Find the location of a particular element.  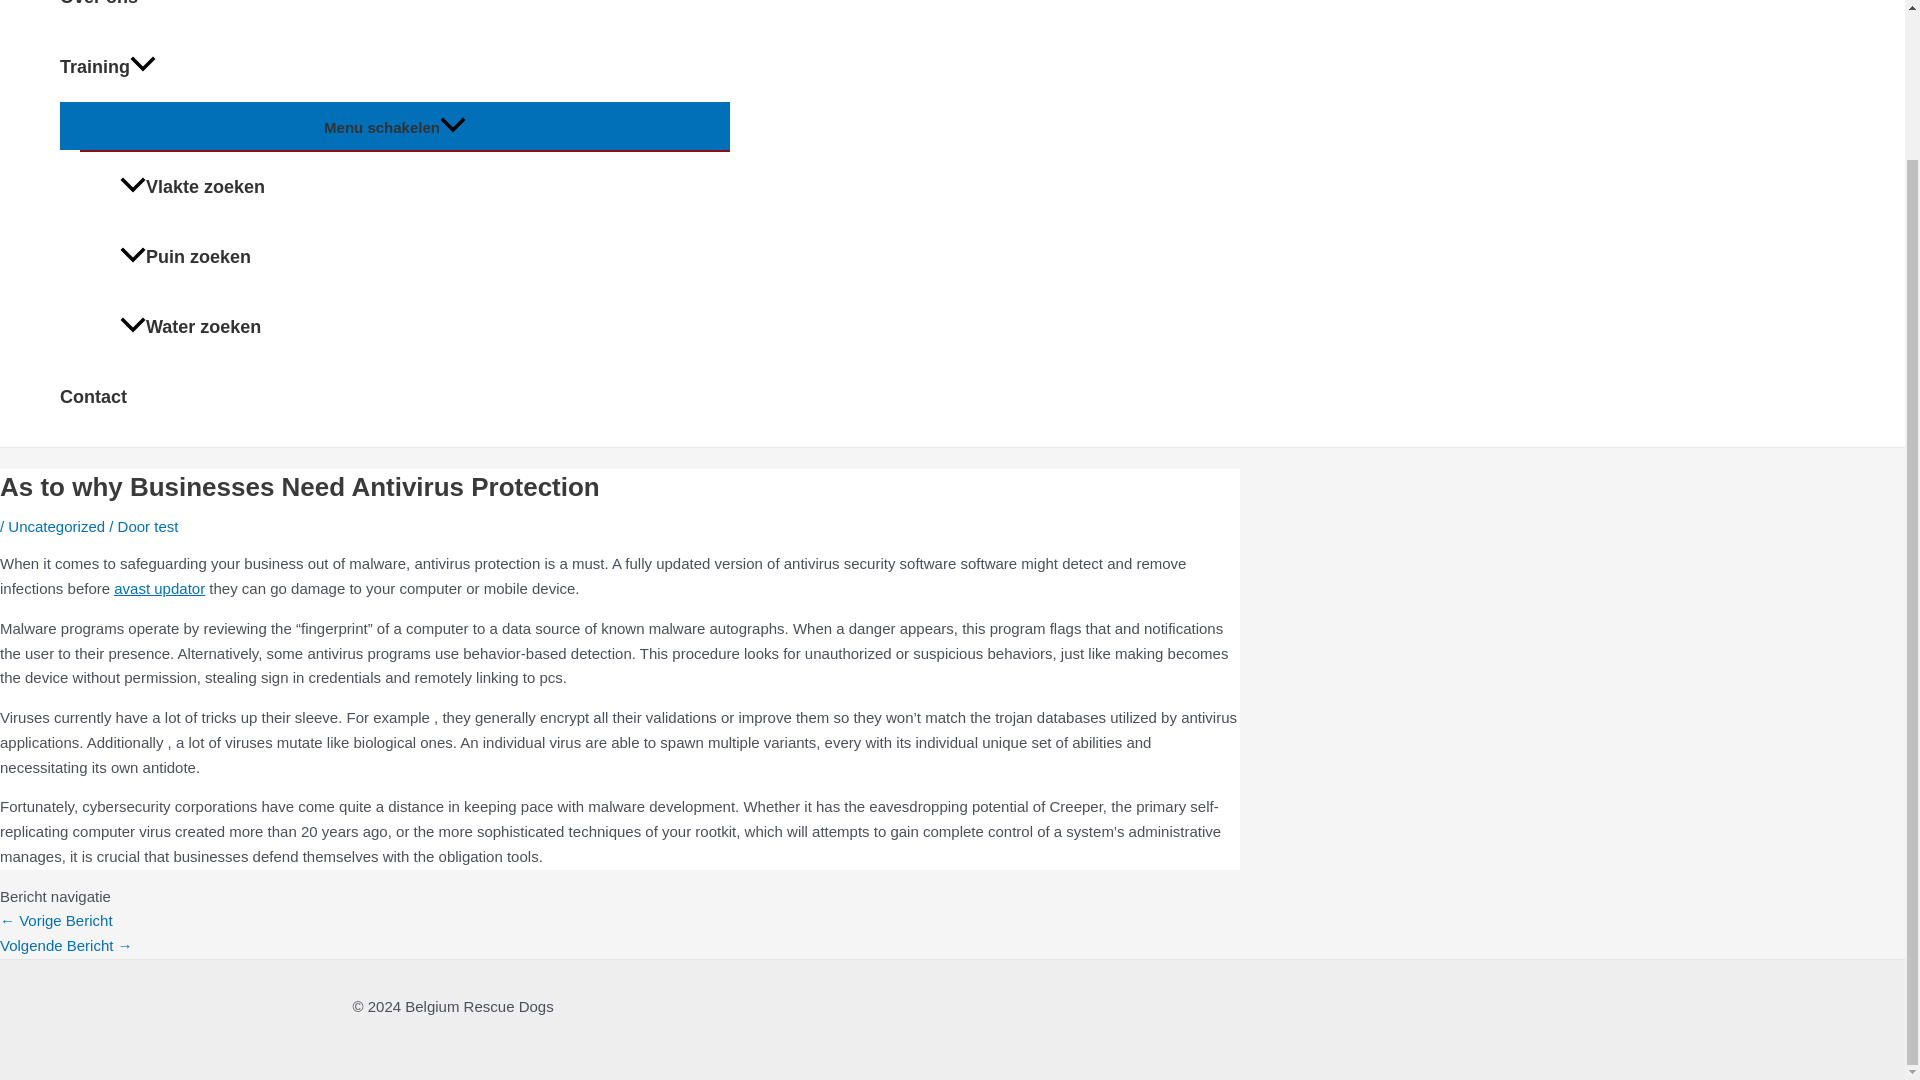

avast updator is located at coordinates (159, 588).